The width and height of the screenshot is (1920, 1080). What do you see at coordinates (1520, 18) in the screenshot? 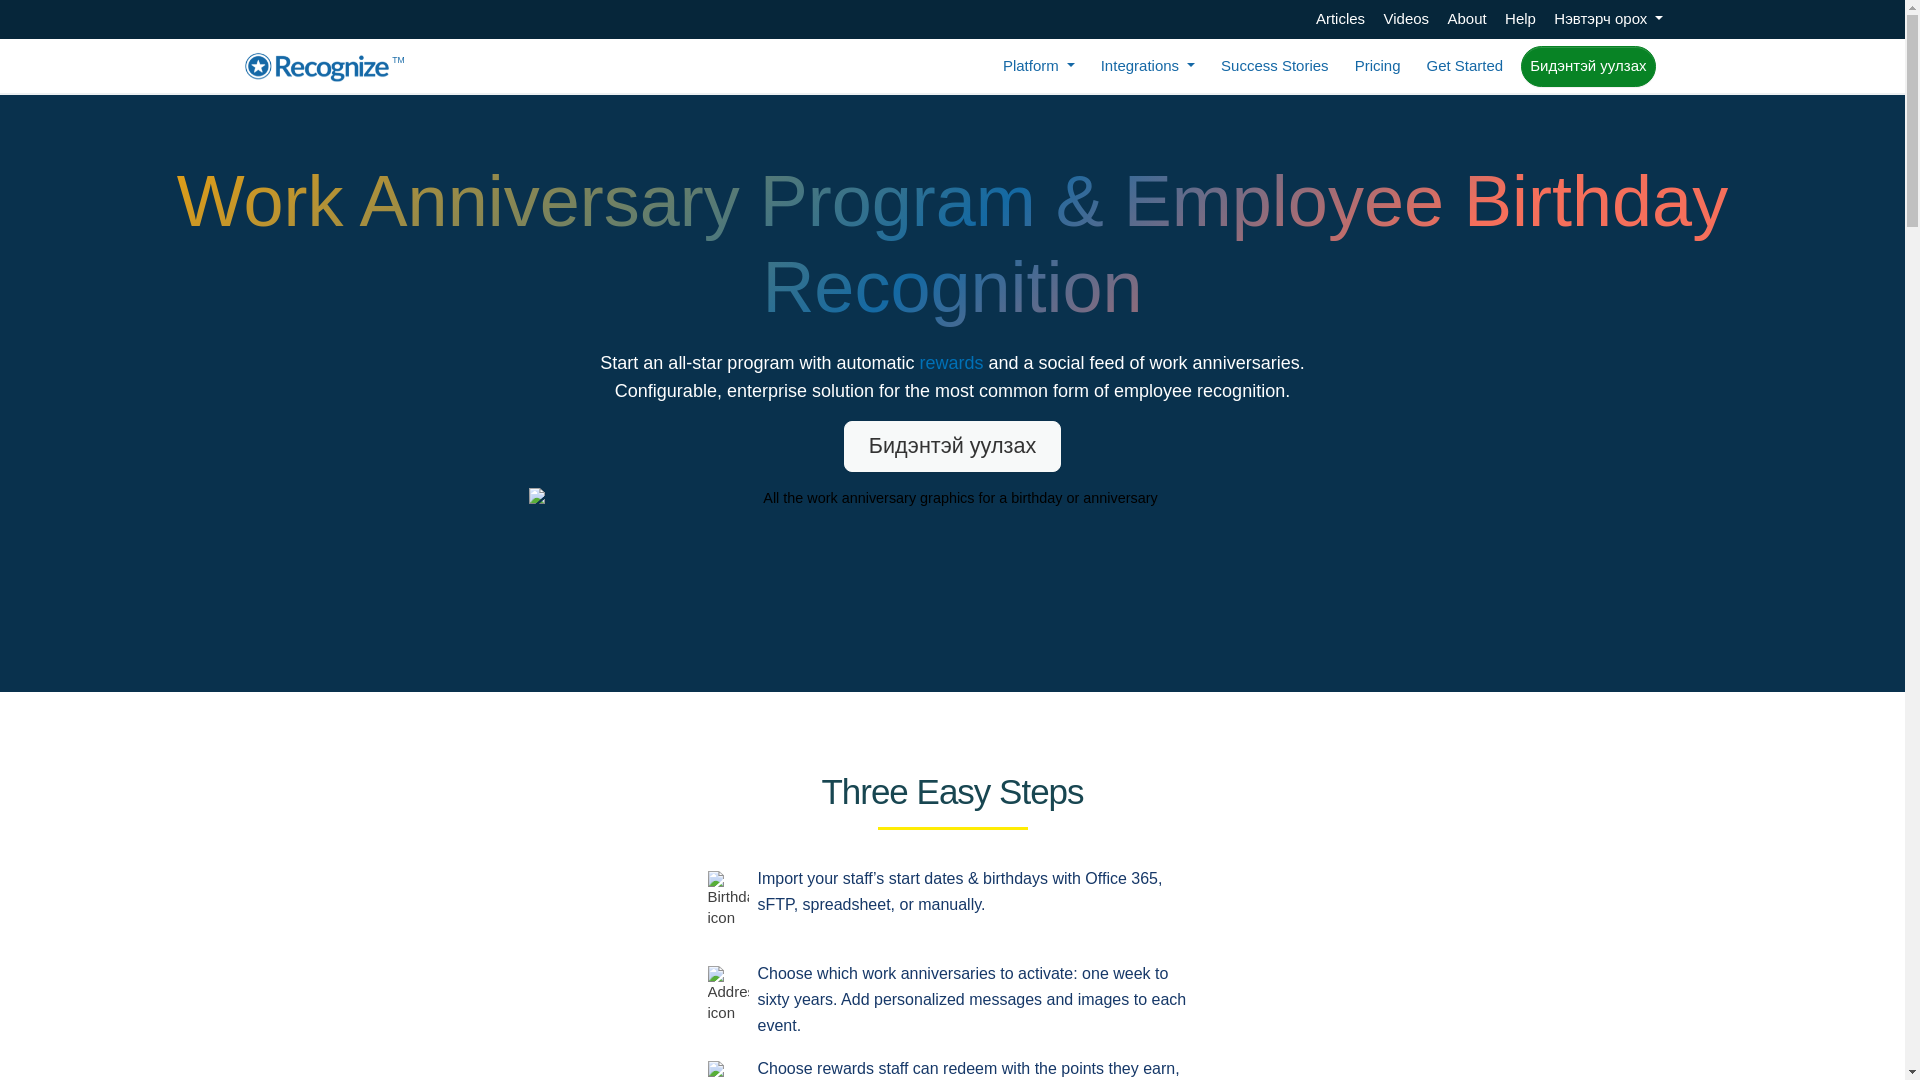
I see `Help` at bounding box center [1520, 18].